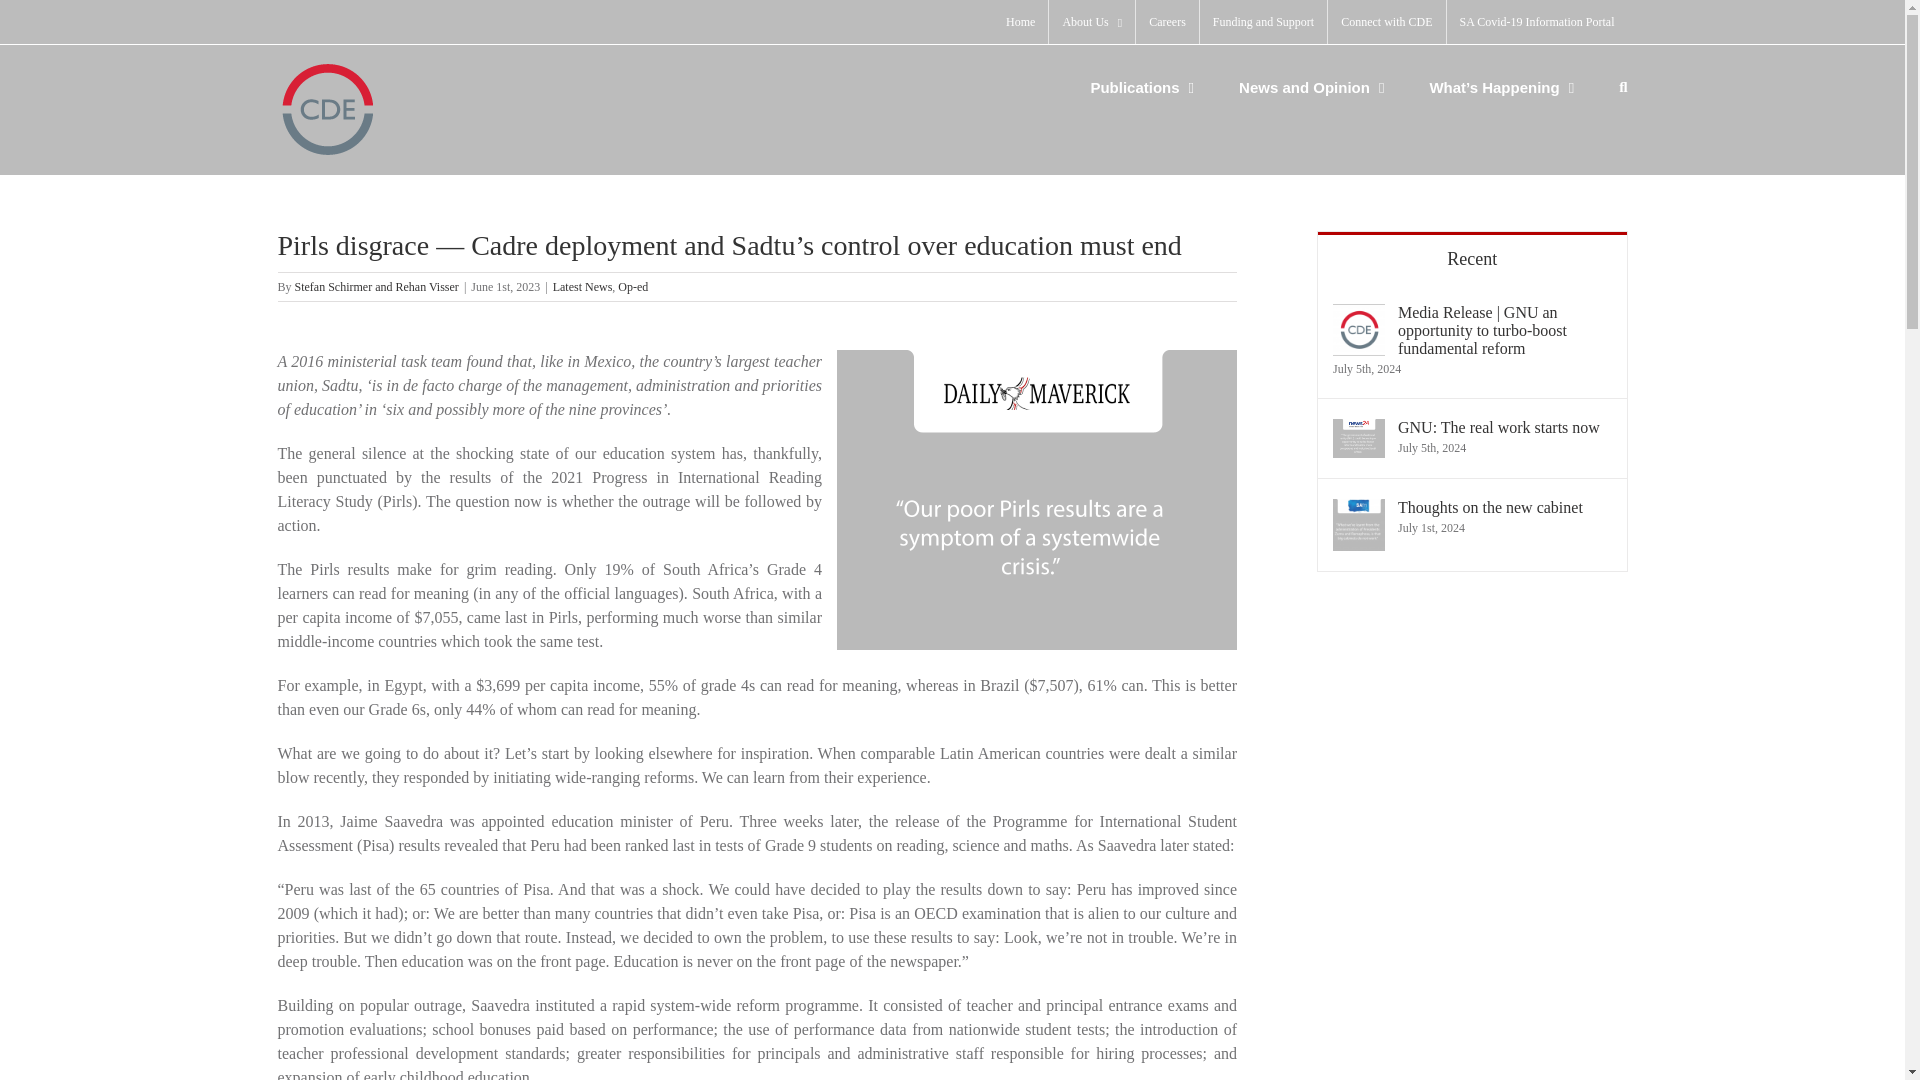 This screenshot has height=1080, width=1920. I want to click on Posts by Stefan Schirmer and Rehan Visser, so click(376, 286).